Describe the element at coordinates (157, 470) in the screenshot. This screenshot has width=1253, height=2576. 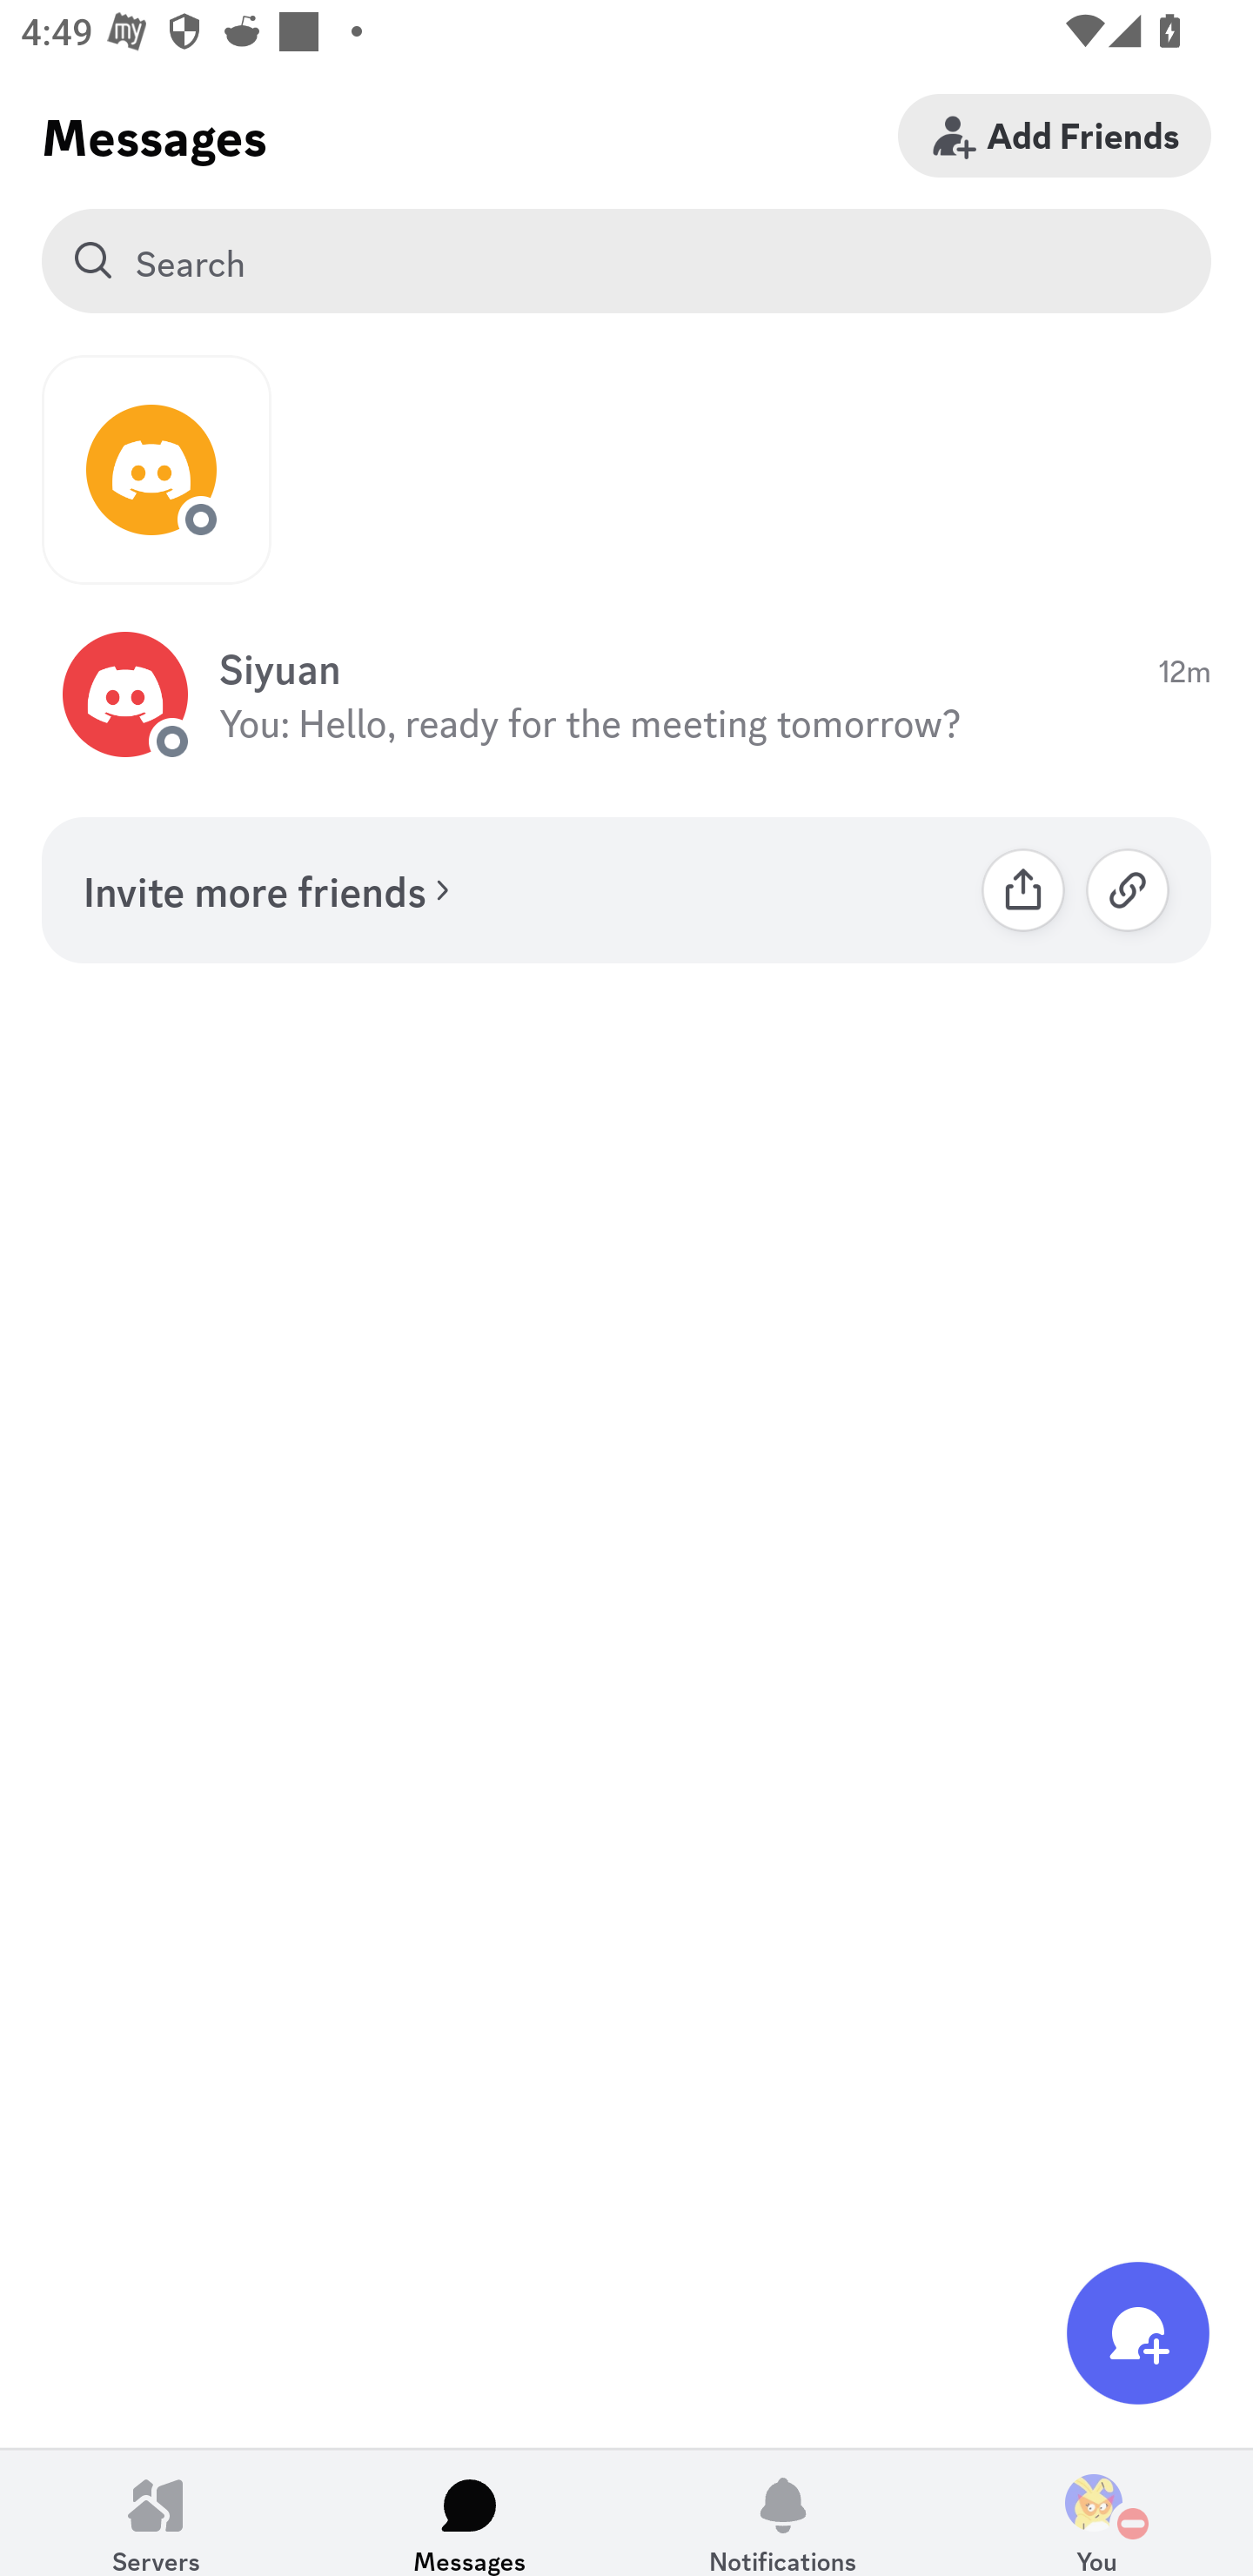
I see `Sean, ` at that location.